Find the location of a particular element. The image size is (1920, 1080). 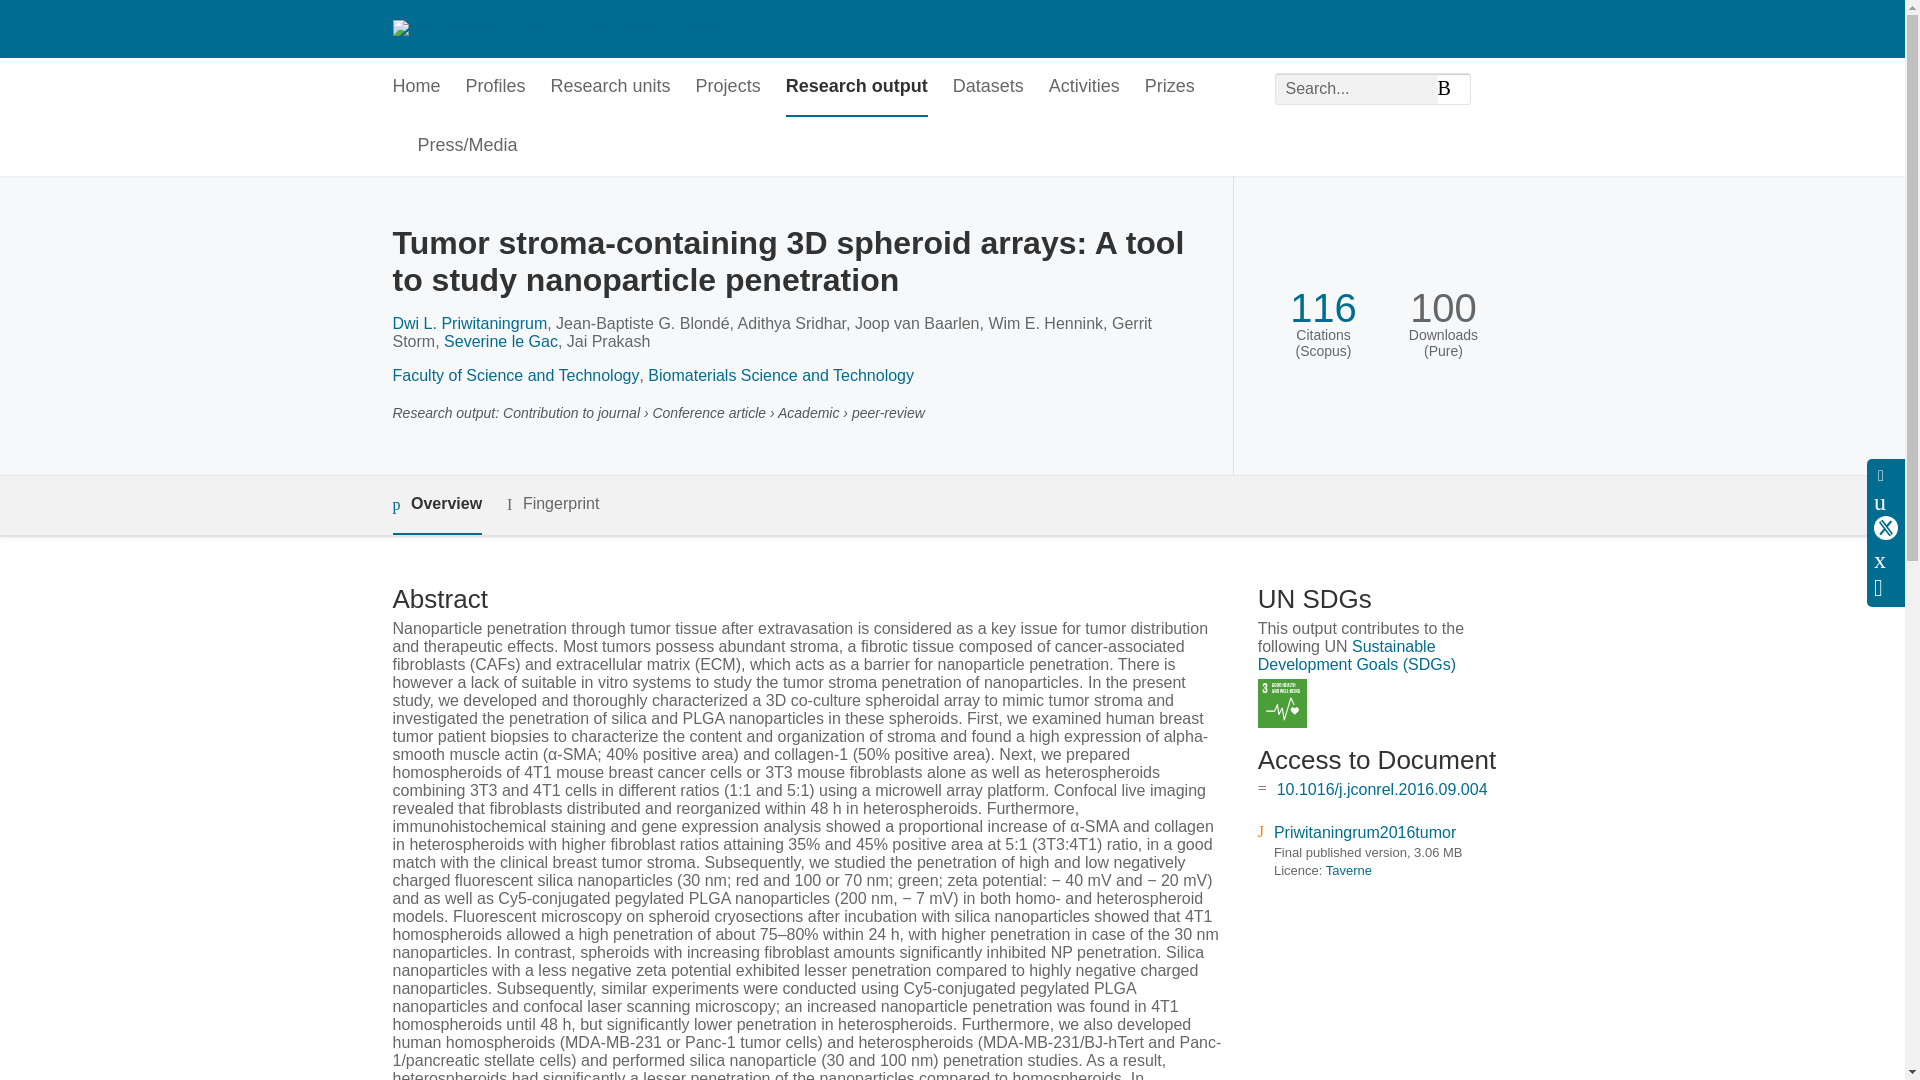

Datasets is located at coordinates (988, 87).